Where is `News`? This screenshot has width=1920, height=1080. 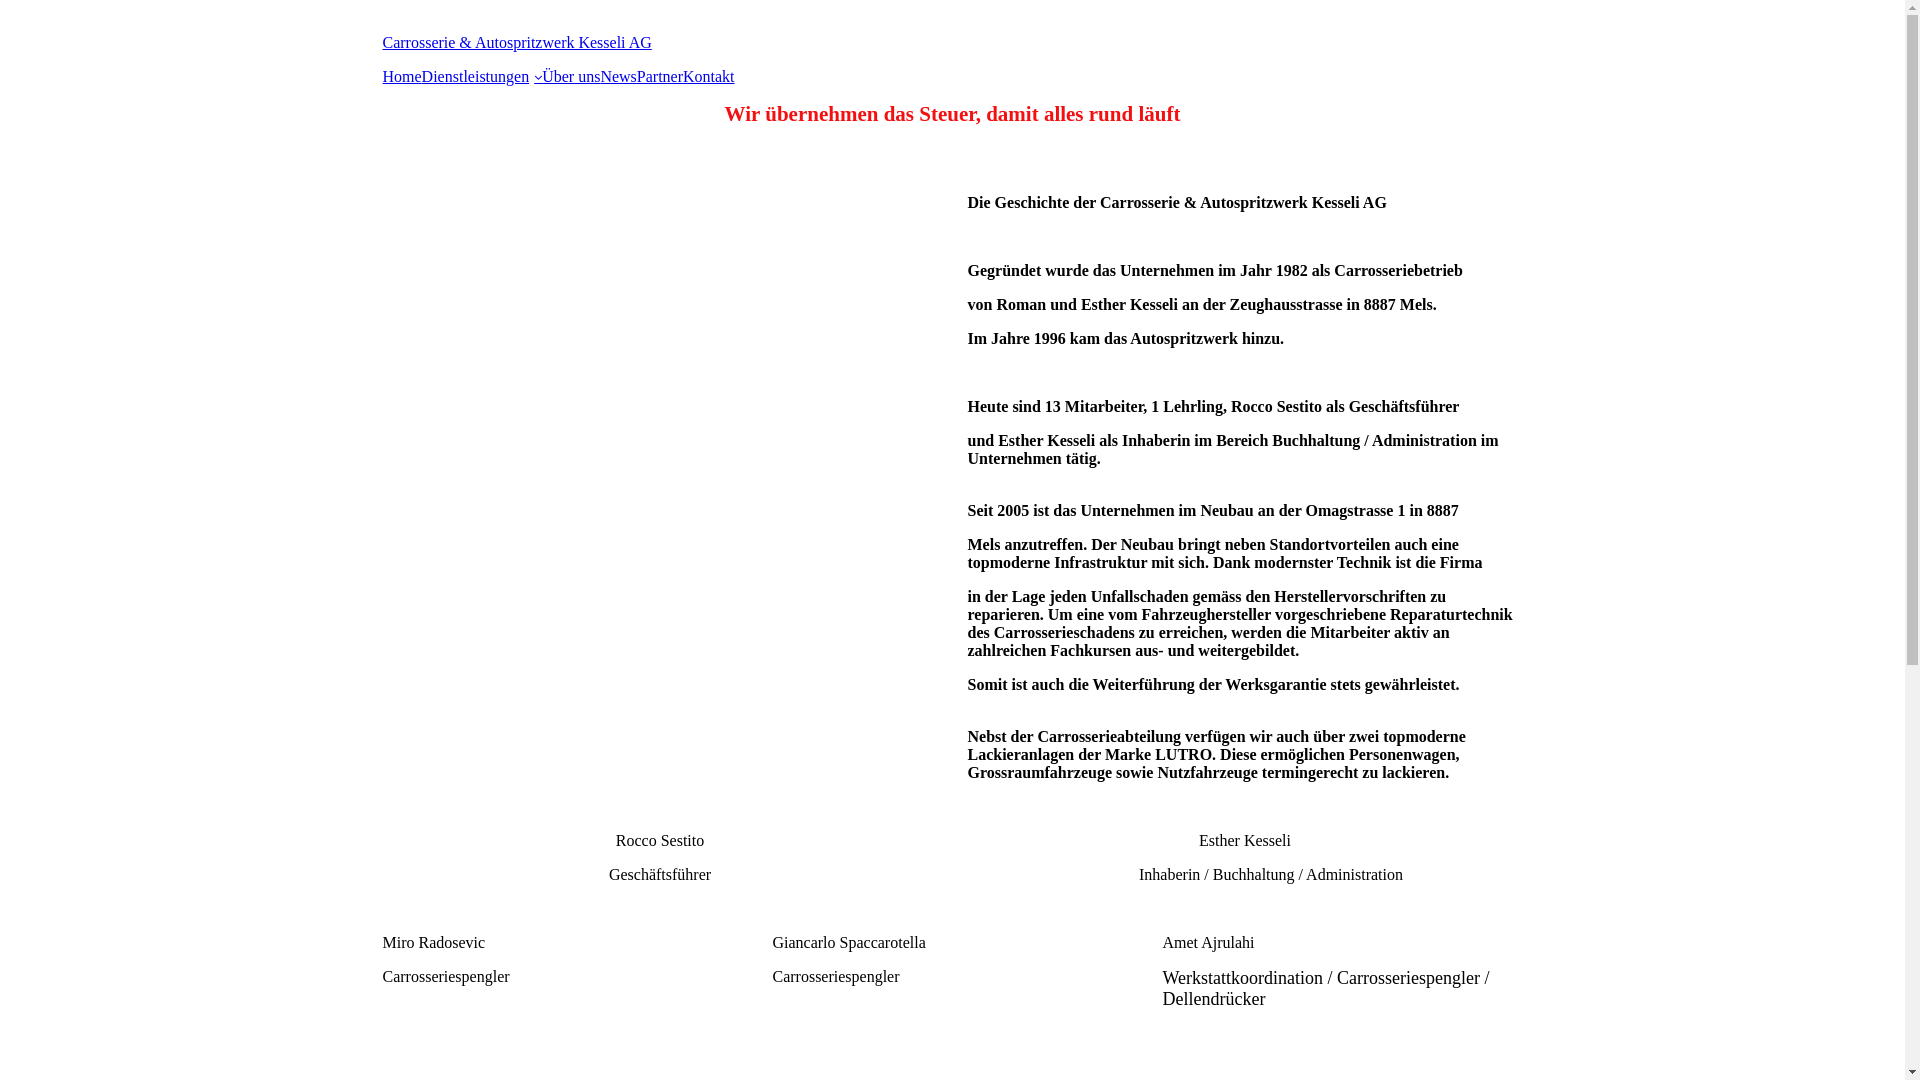
News is located at coordinates (618, 77).